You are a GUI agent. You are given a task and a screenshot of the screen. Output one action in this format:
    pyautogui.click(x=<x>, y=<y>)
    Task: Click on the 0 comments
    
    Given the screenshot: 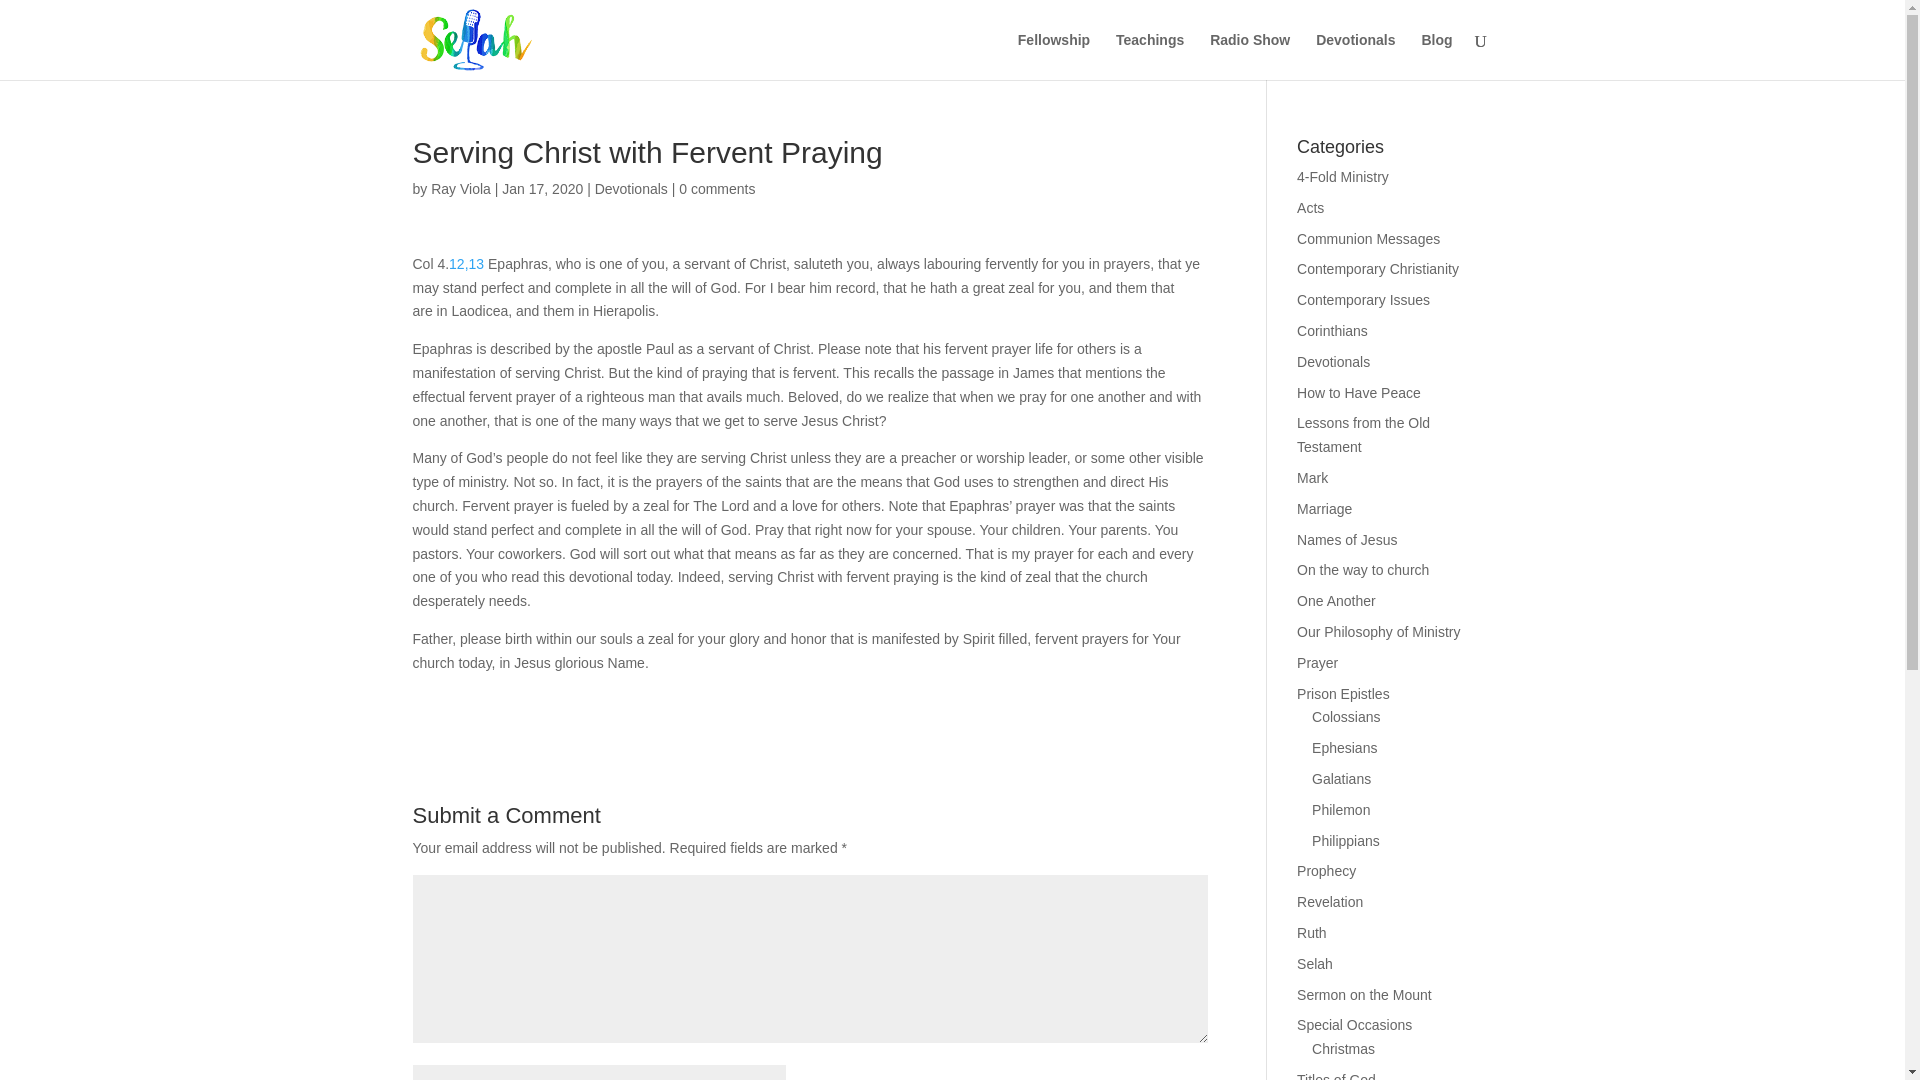 What is the action you would take?
    pyautogui.click(x=716, y=188)
    